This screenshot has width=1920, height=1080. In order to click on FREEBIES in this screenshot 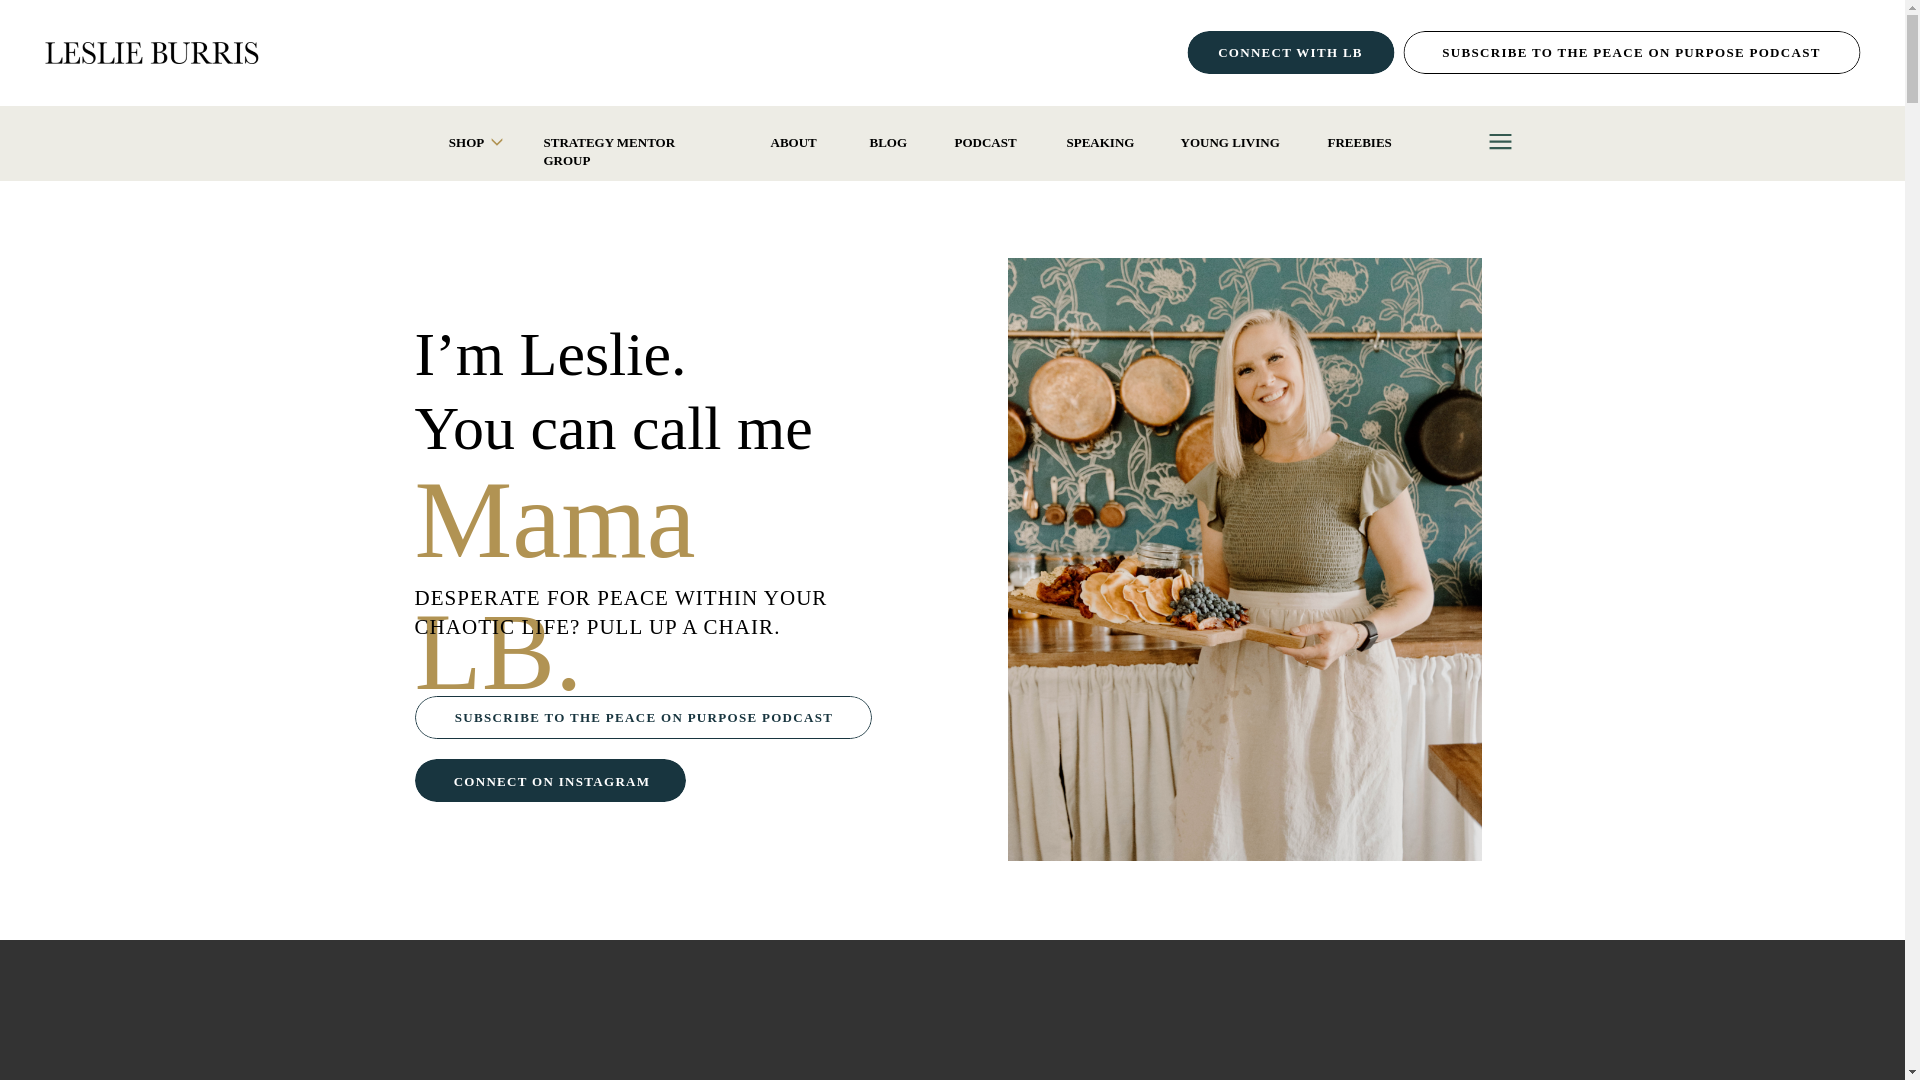, I will do `click(1362, 142)`.